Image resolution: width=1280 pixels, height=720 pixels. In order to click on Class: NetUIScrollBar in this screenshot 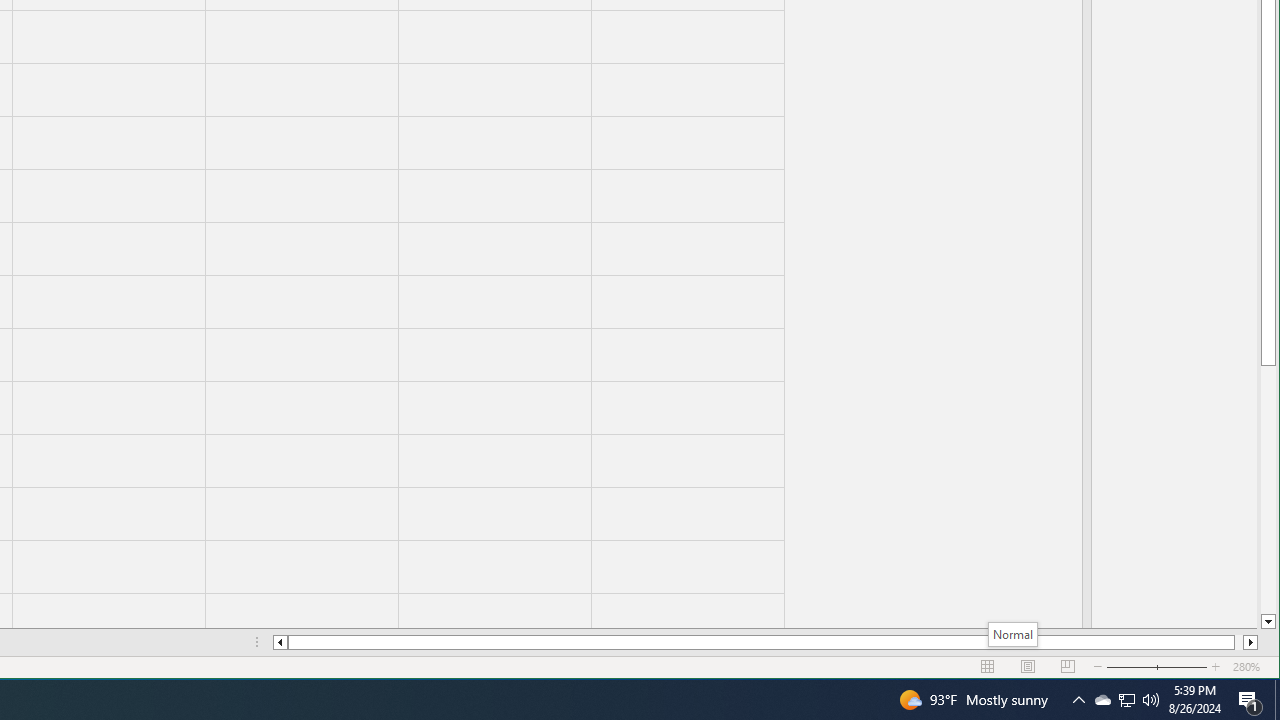, I will do `click(1151, 700)`.